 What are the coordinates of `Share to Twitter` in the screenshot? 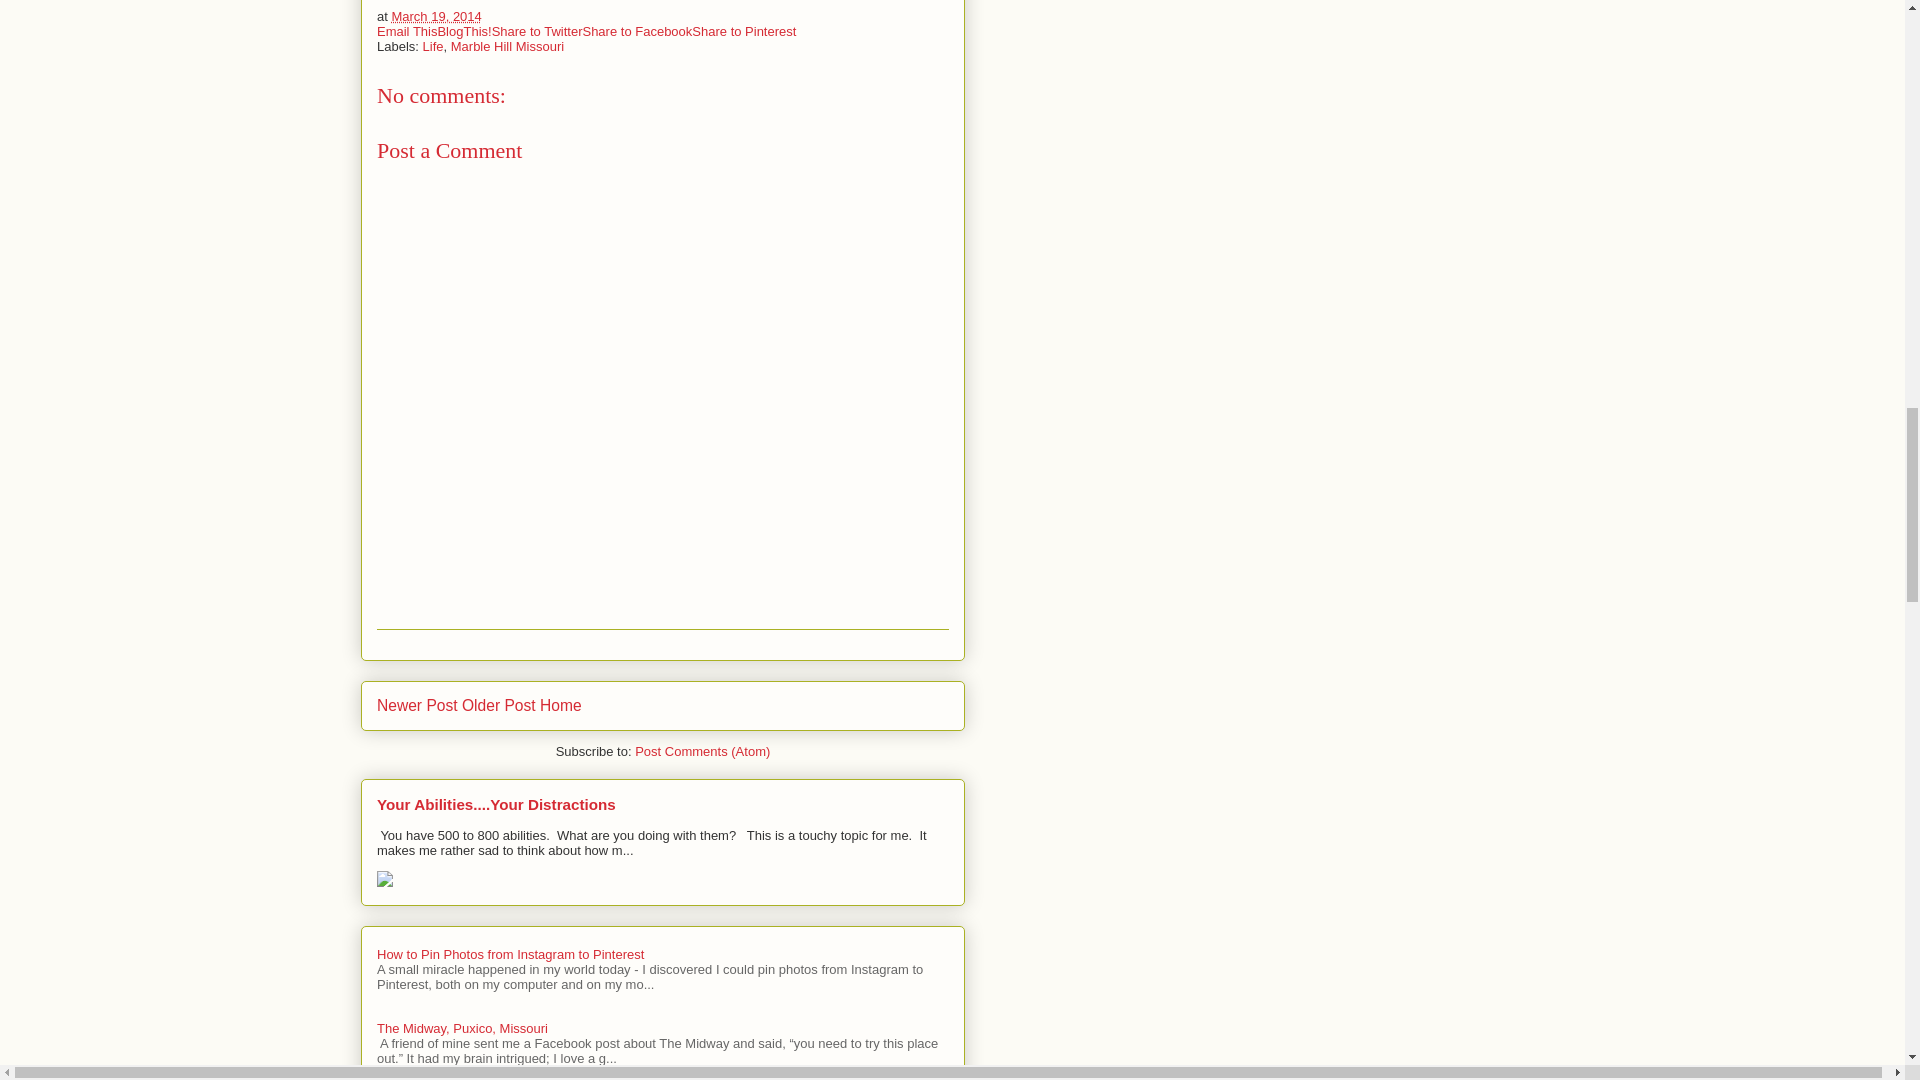 It's located at (537, 30).